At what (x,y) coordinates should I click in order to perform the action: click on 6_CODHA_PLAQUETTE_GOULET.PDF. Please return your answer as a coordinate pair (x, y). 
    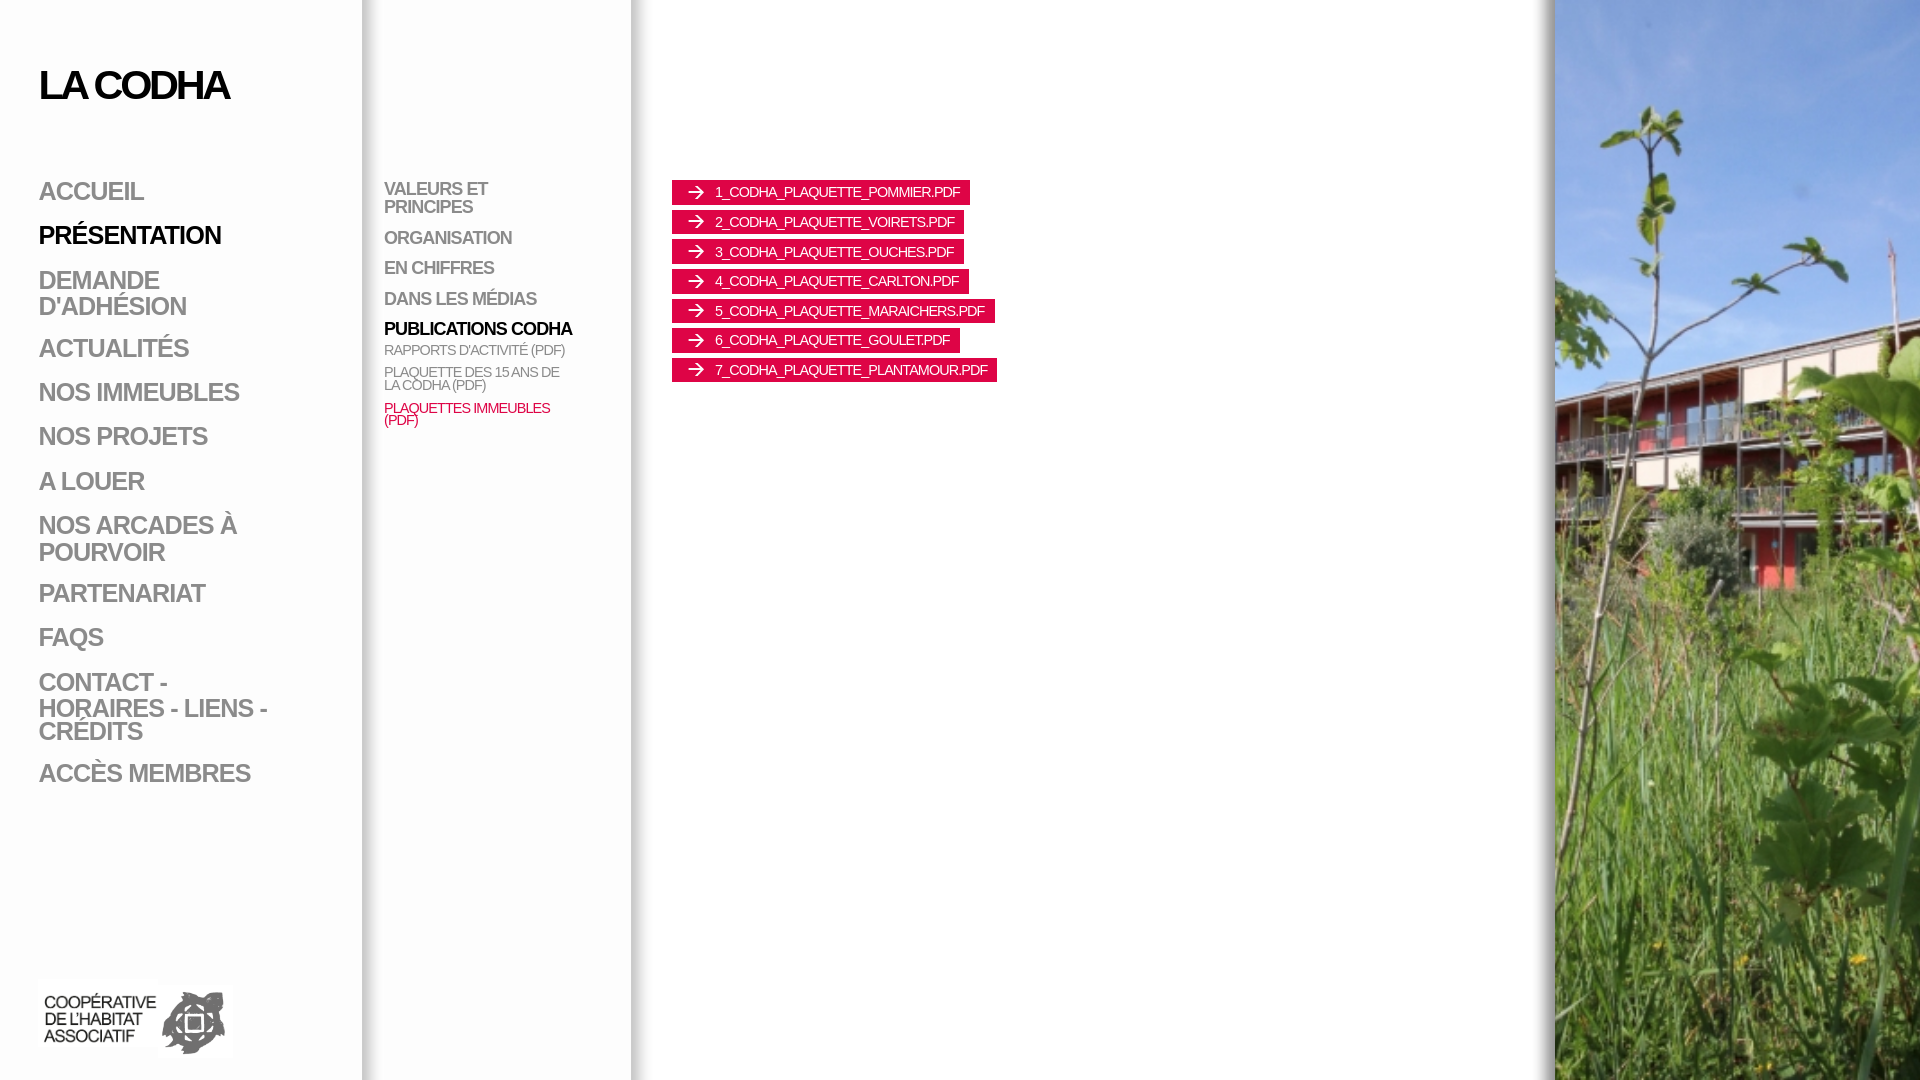
    Looking at the image, I should click on (816, 340).